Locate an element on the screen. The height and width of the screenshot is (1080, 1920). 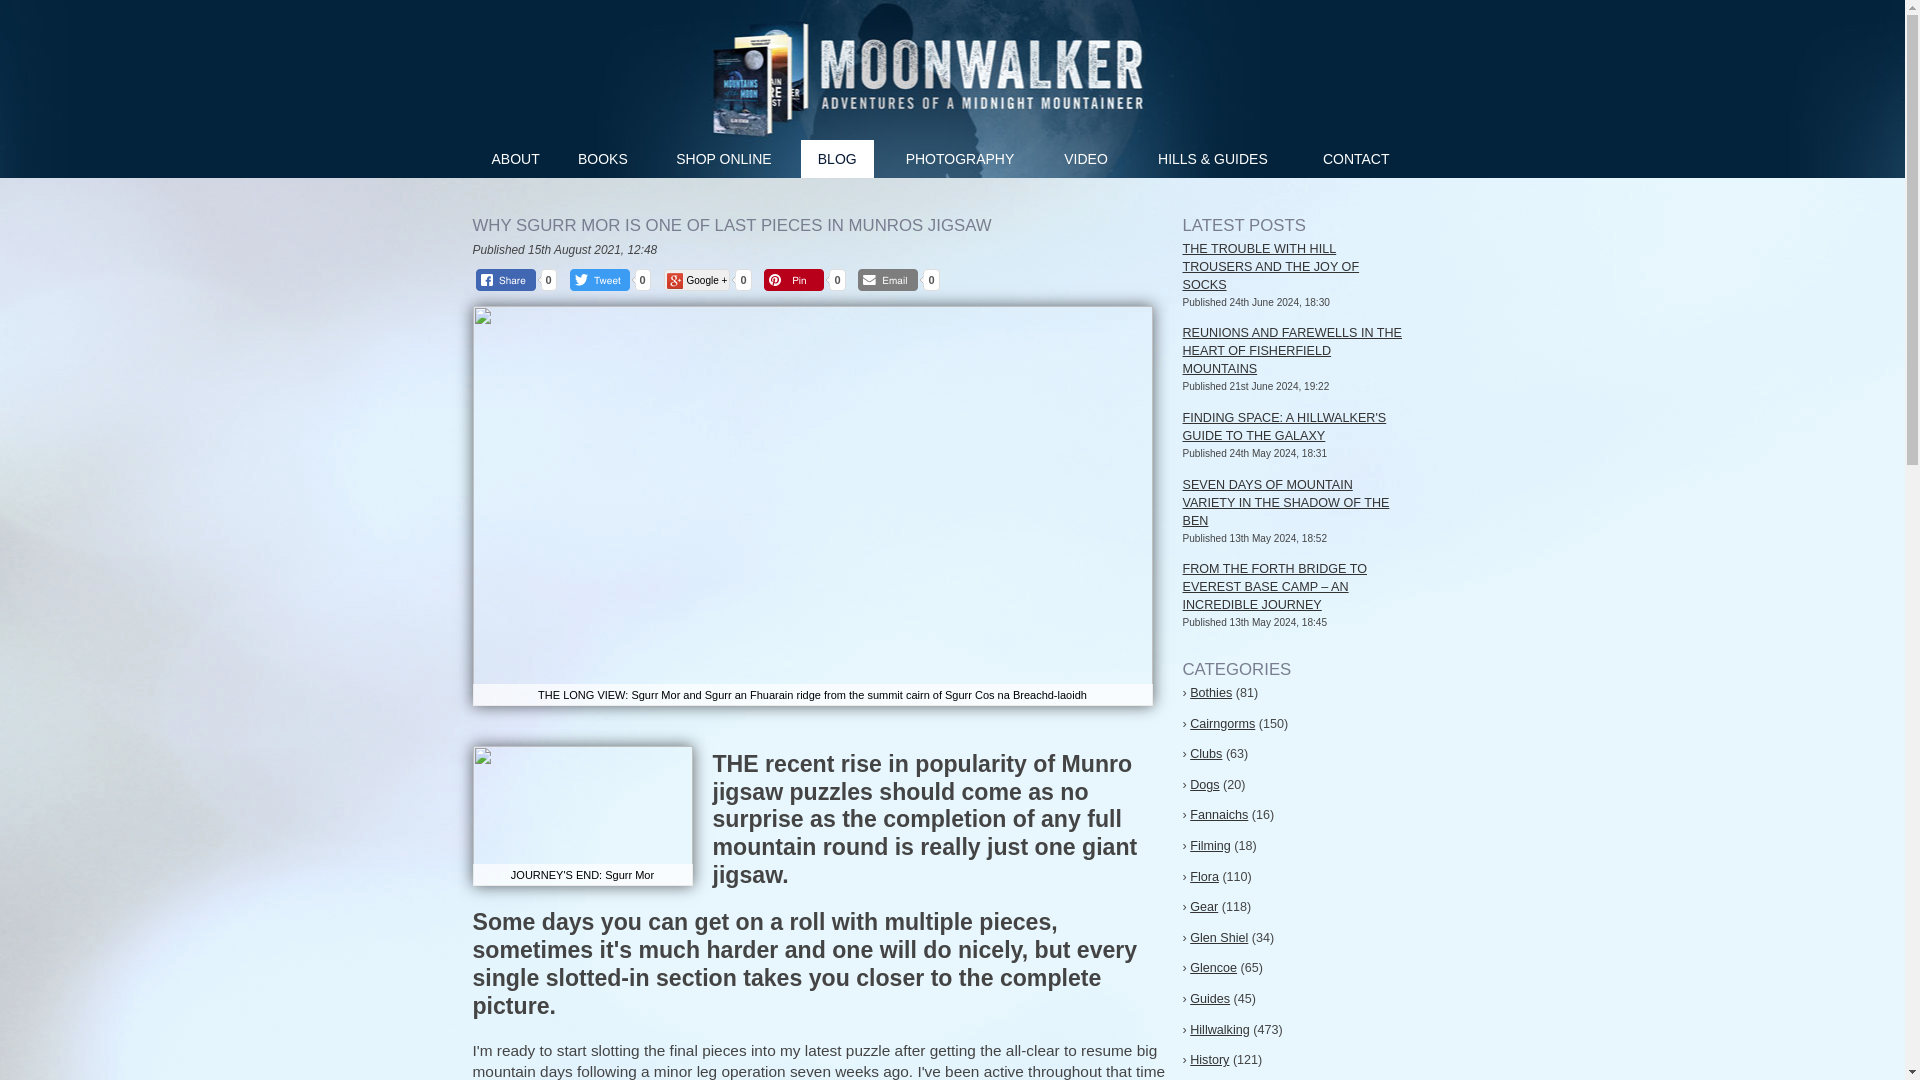
Dogs is located at coordinates (1204, 784).